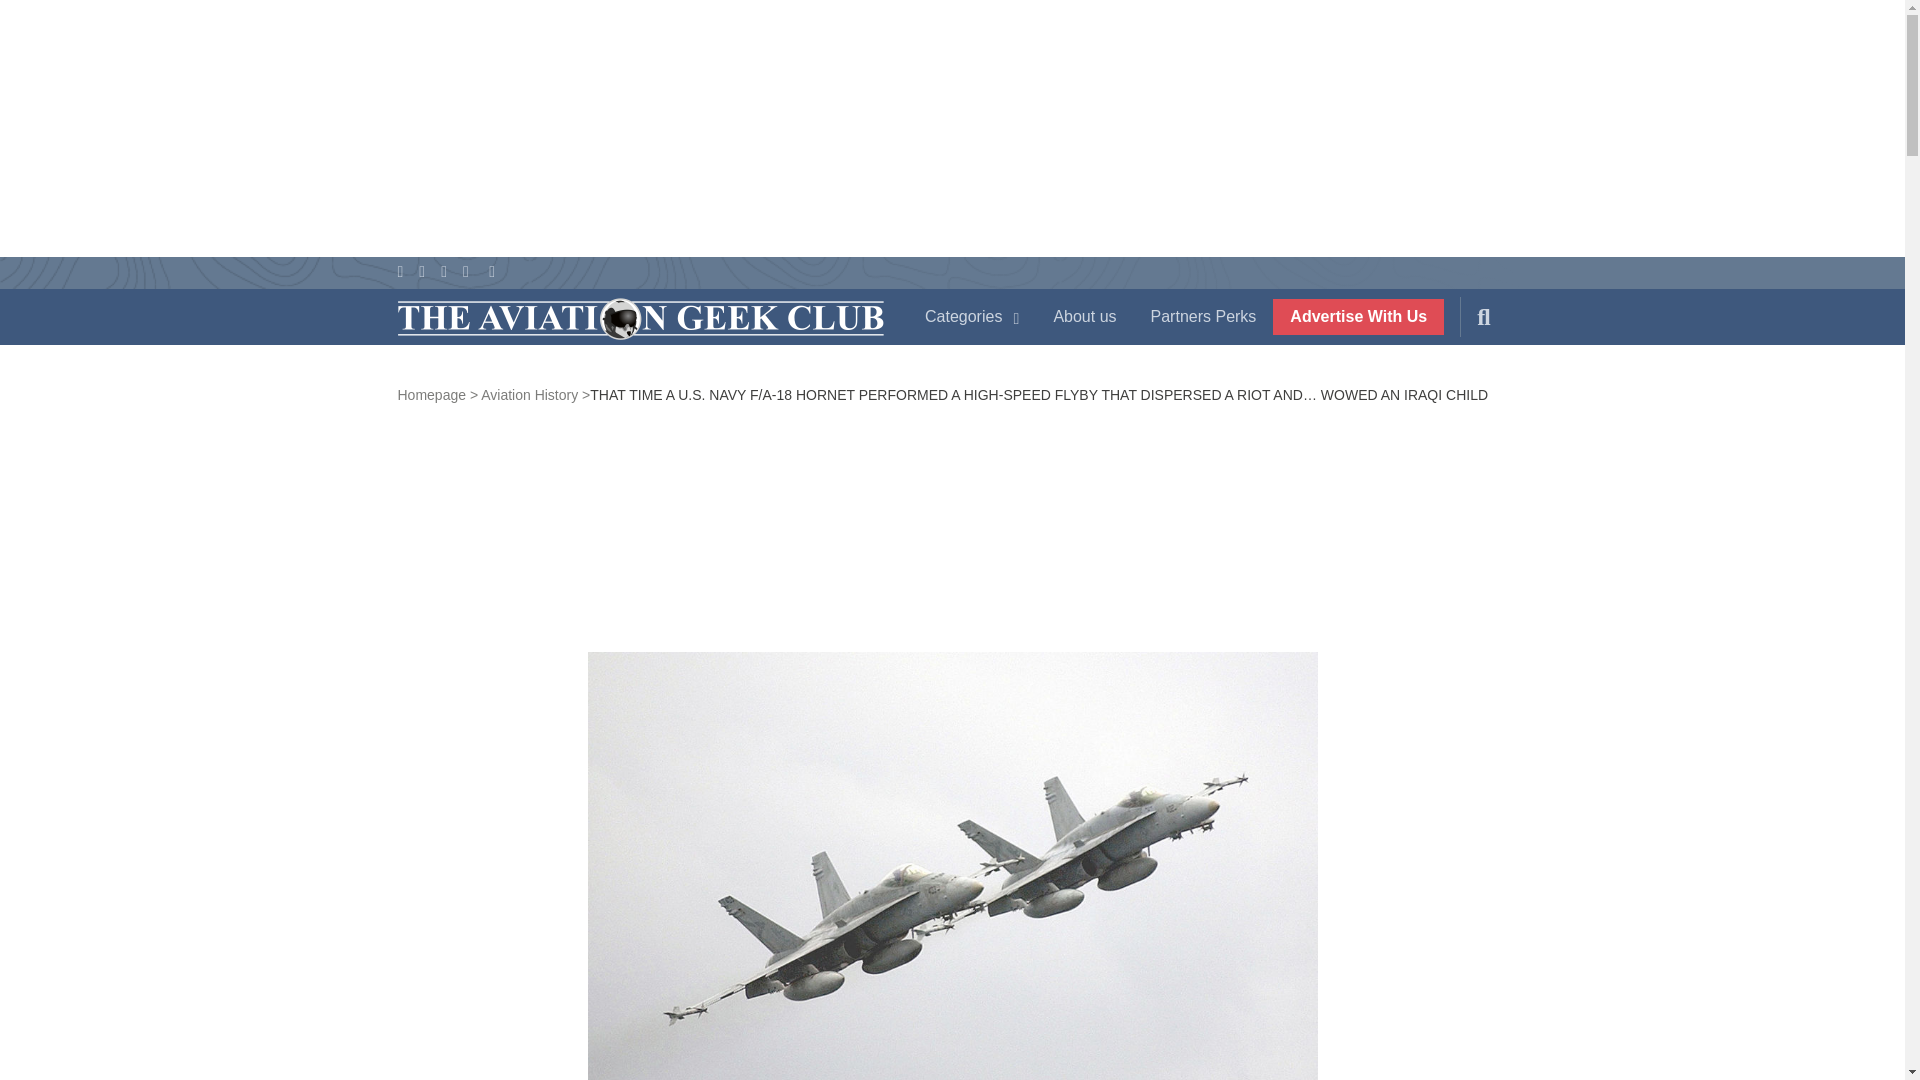  I want to click on Youtube, so click(444, 271).